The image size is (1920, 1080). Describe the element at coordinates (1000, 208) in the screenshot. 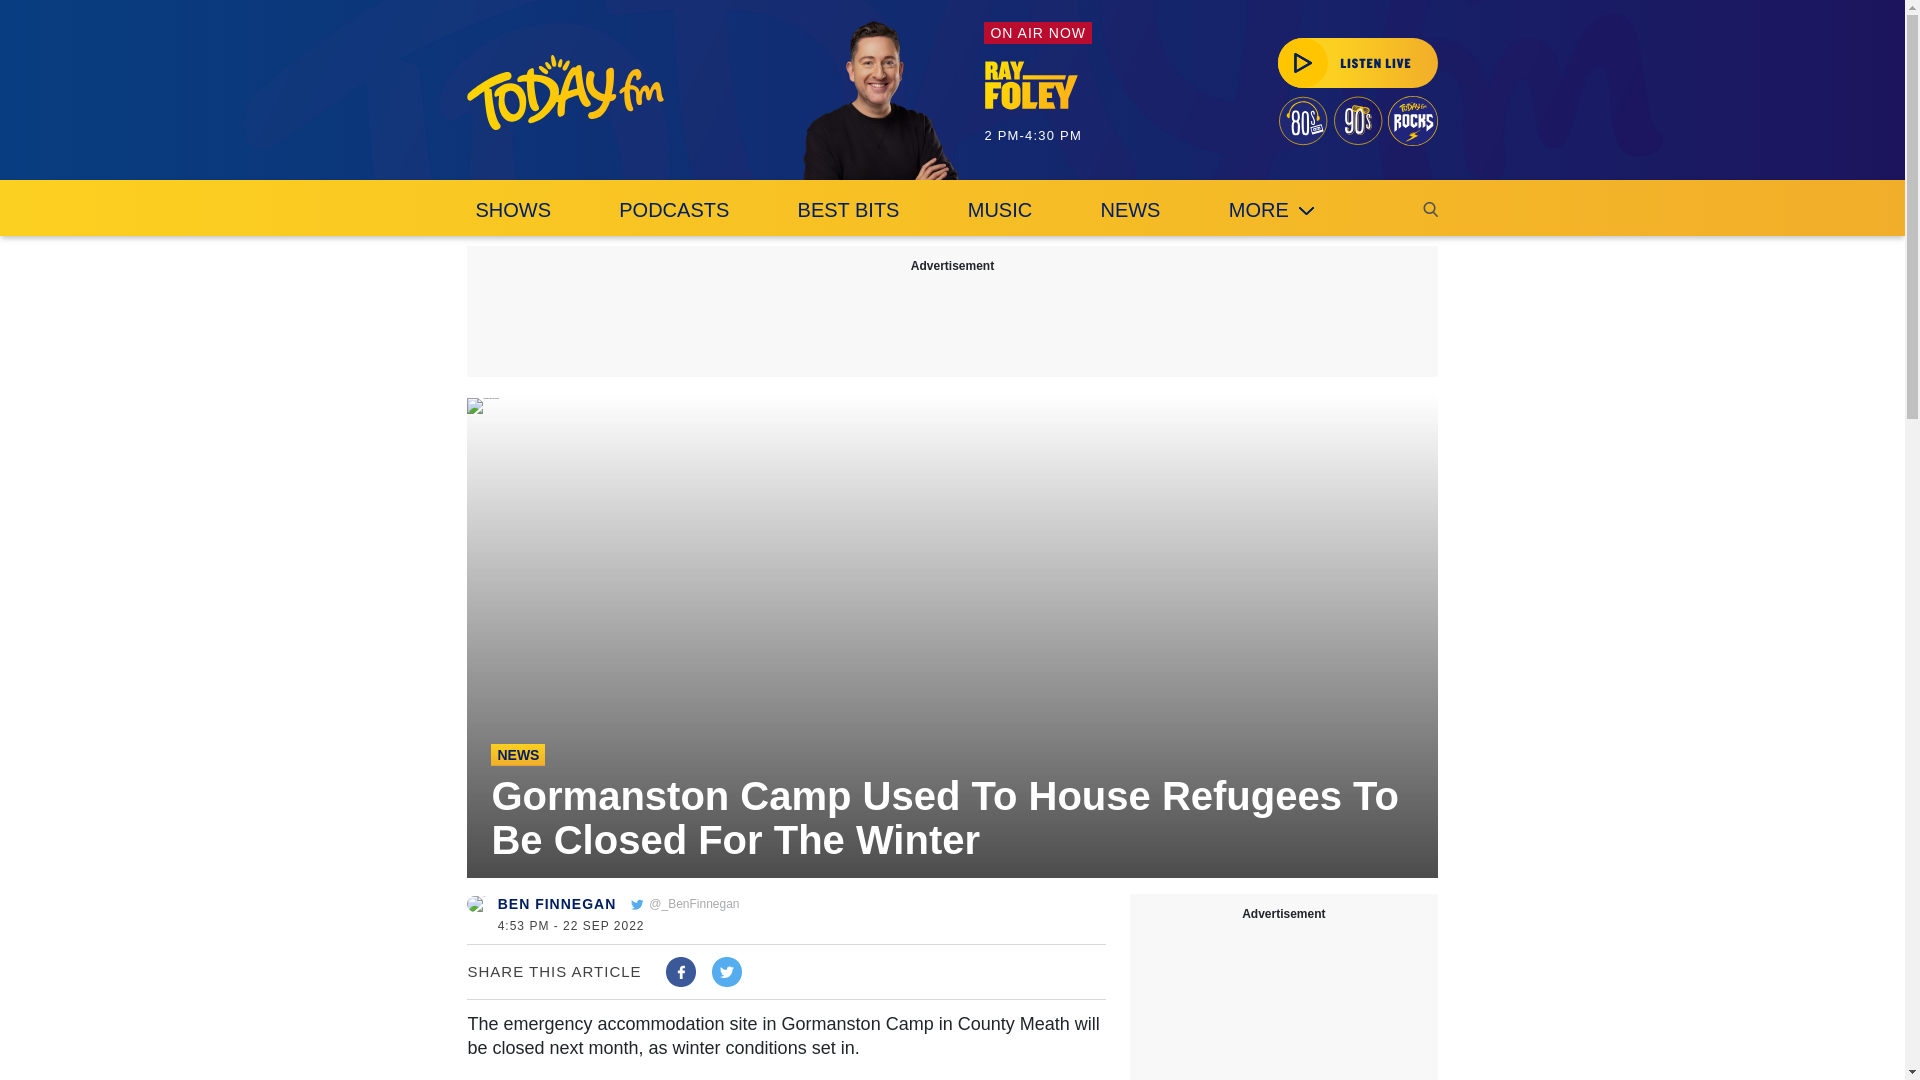

I see `MUSIC` at that location.